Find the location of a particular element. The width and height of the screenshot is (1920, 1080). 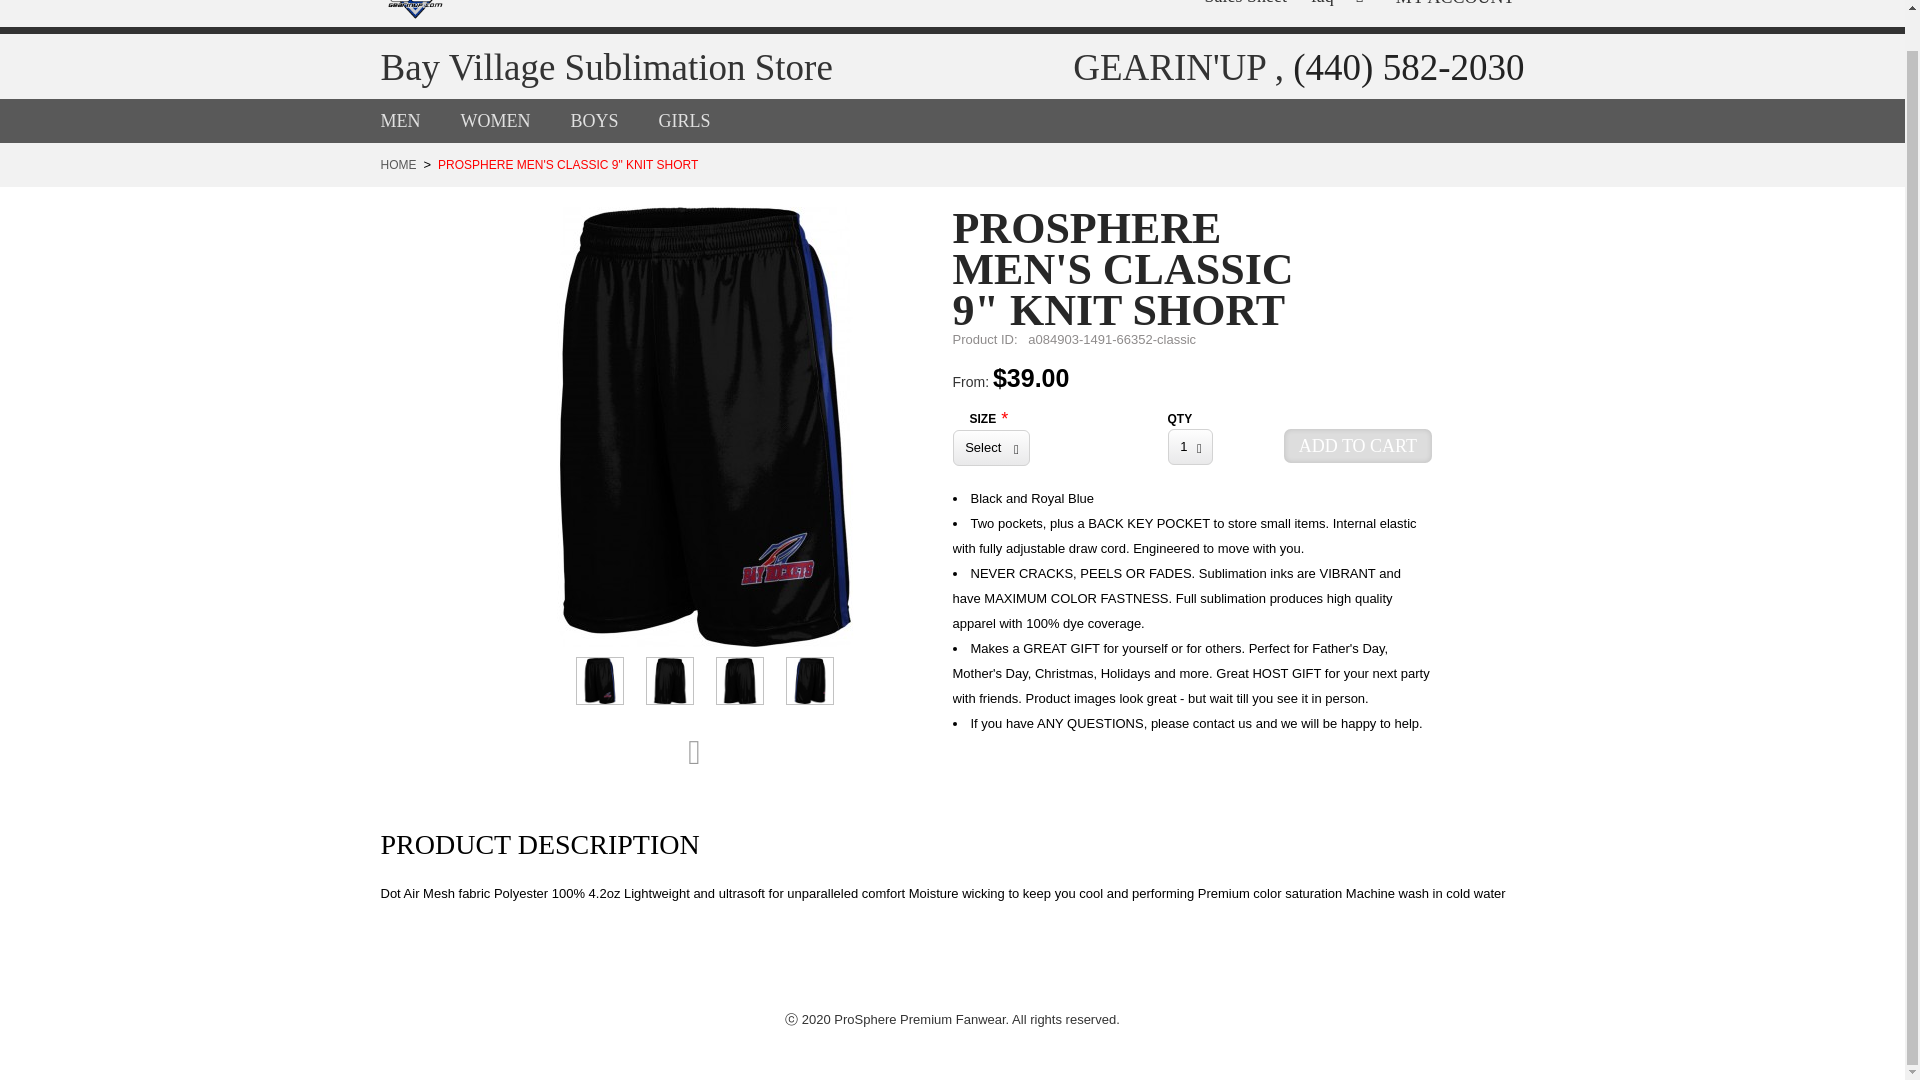

ADD TO CART is located at coordinates (1358, 446).